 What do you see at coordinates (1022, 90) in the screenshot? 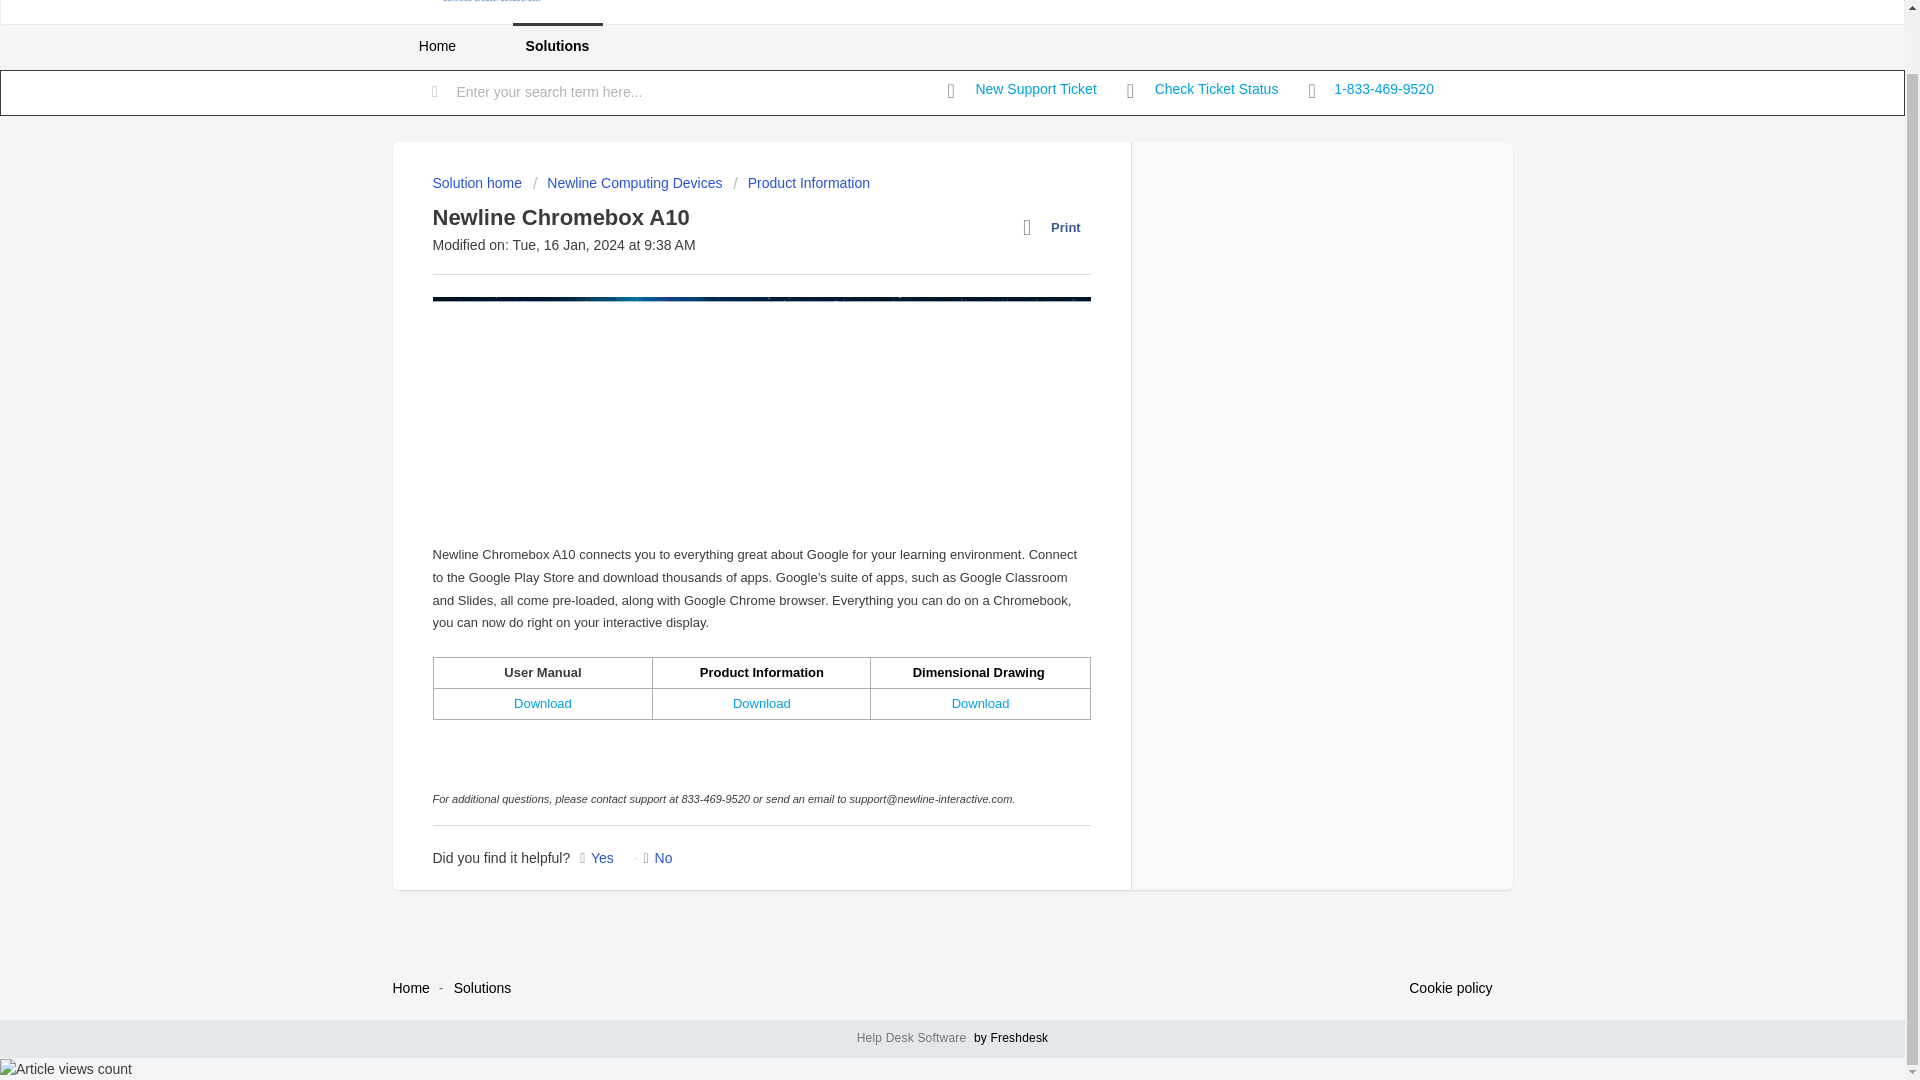
I see `New support ticket` at bounding box center [1022, 90].